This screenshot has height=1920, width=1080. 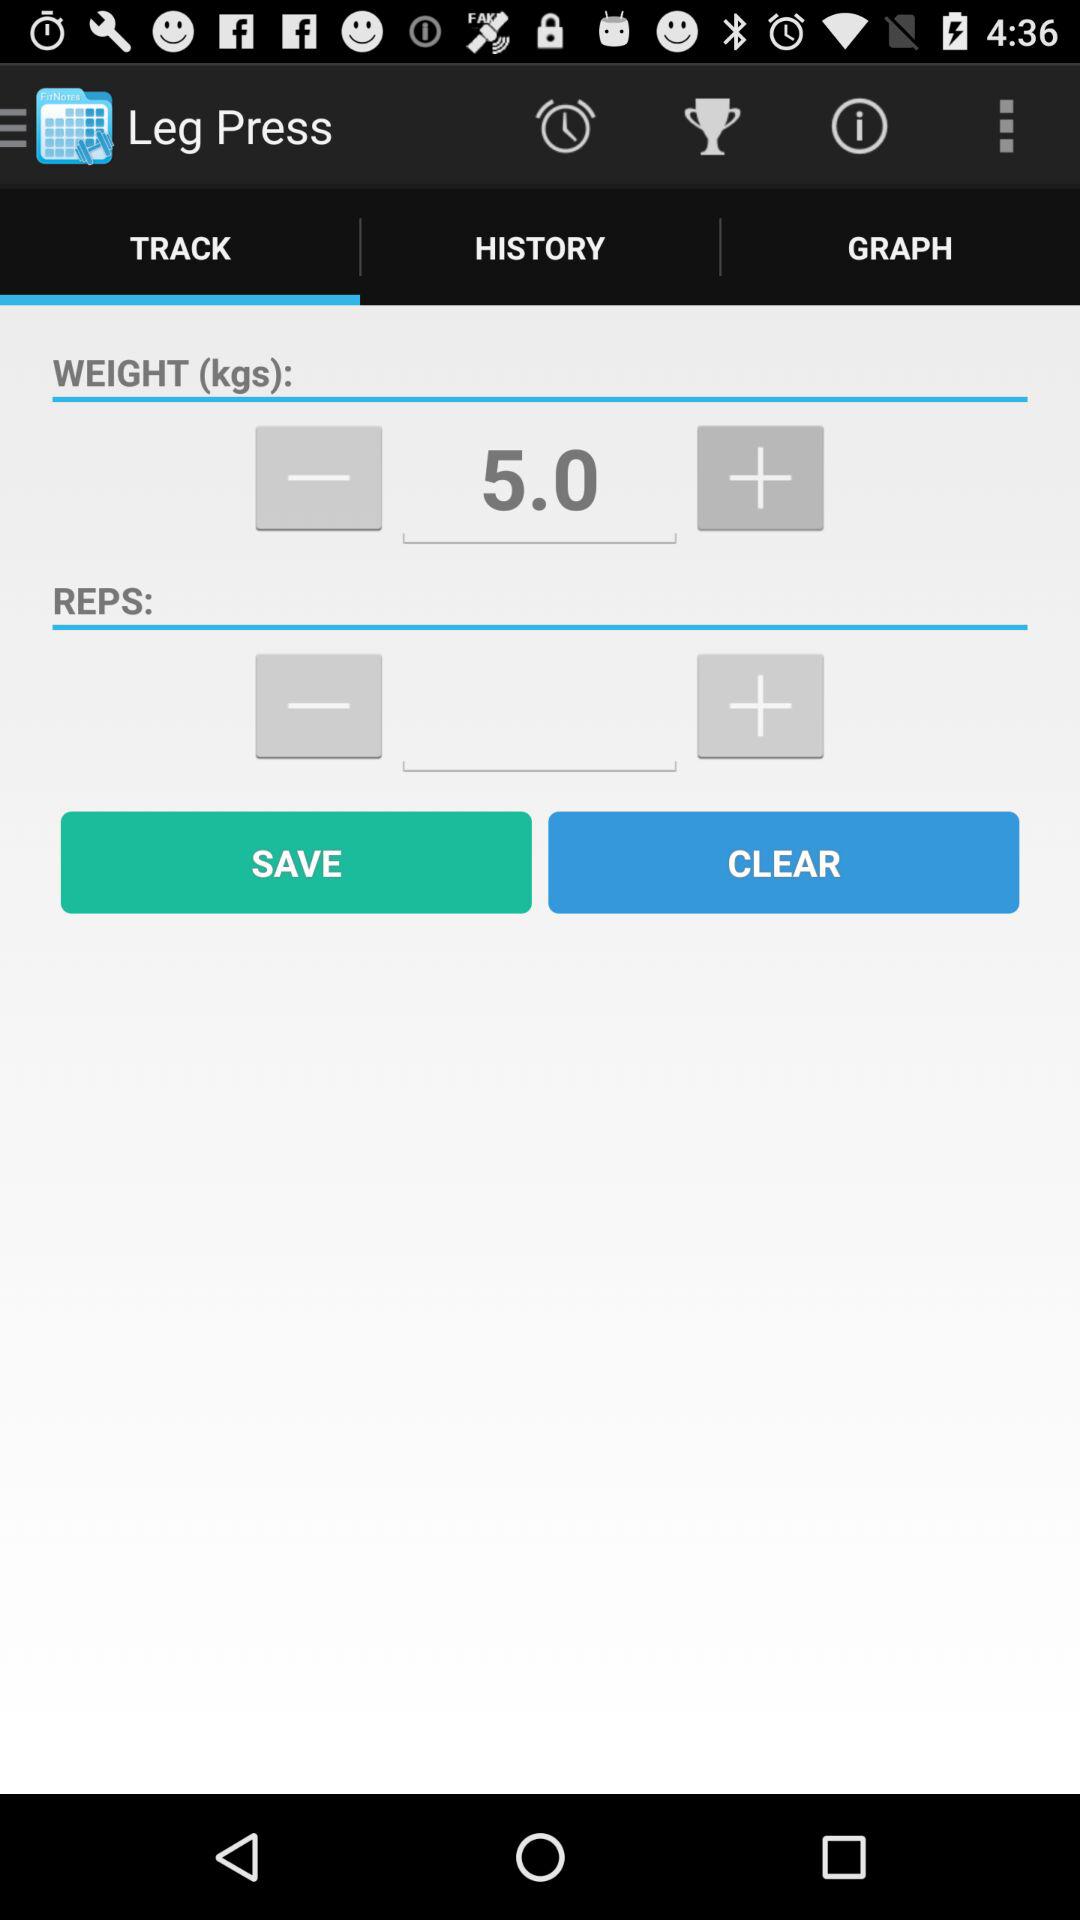 What do you see at coordinates (540, 706) in the screenshot?
I see `enter value` at bounding box center [540, 706].